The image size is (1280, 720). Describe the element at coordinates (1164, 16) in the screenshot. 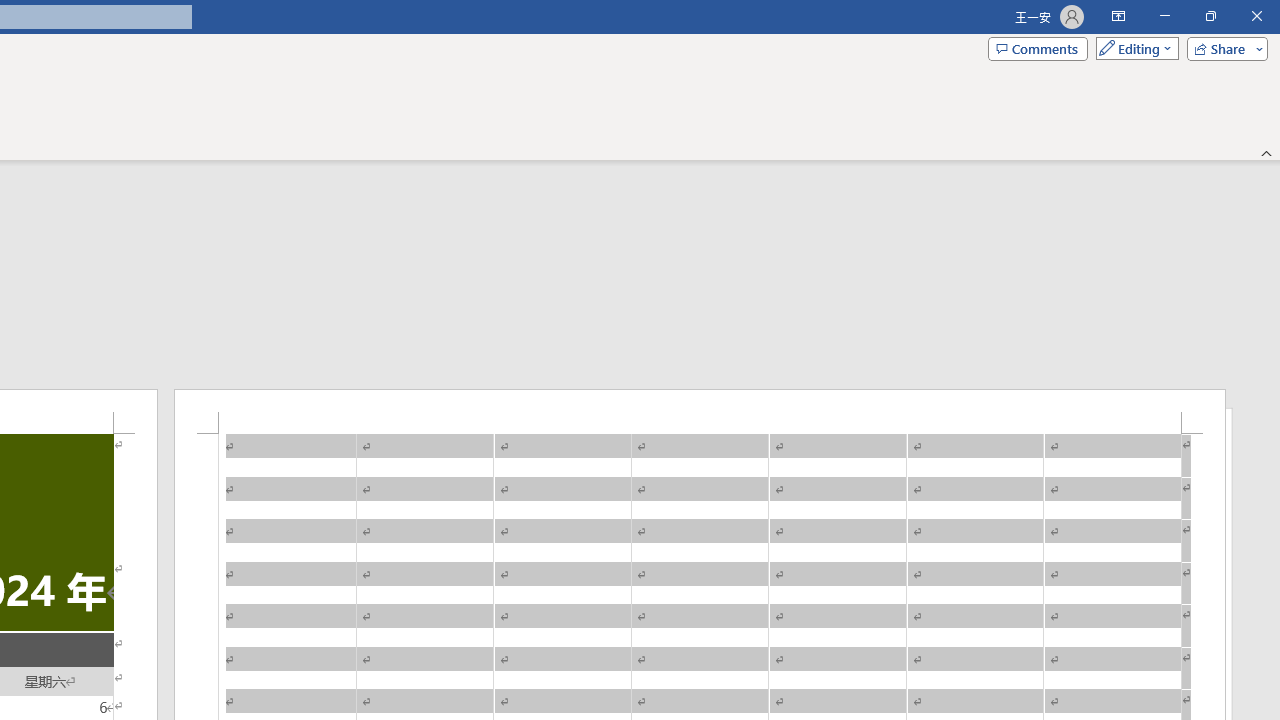

I see `Minimize` at that location.